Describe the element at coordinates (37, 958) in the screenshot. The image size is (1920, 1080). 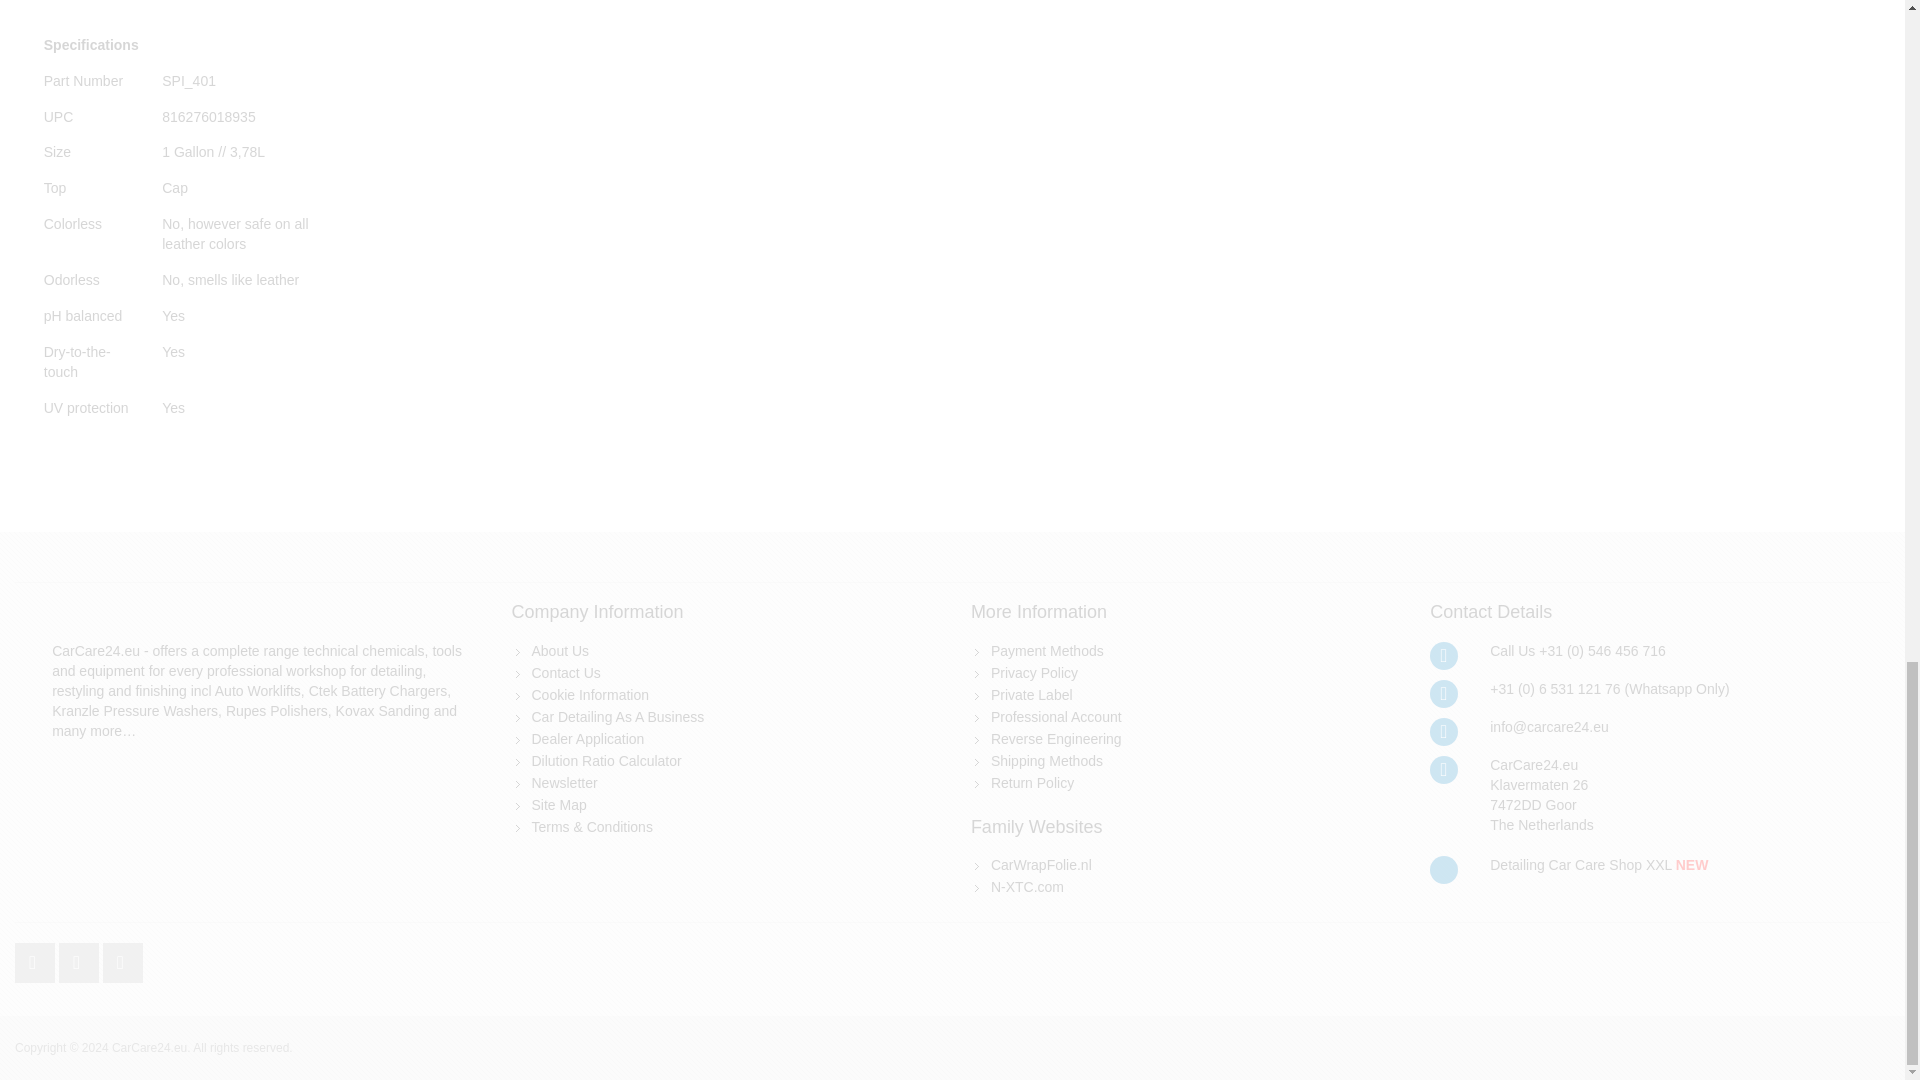
I see `Facebook` at that location.